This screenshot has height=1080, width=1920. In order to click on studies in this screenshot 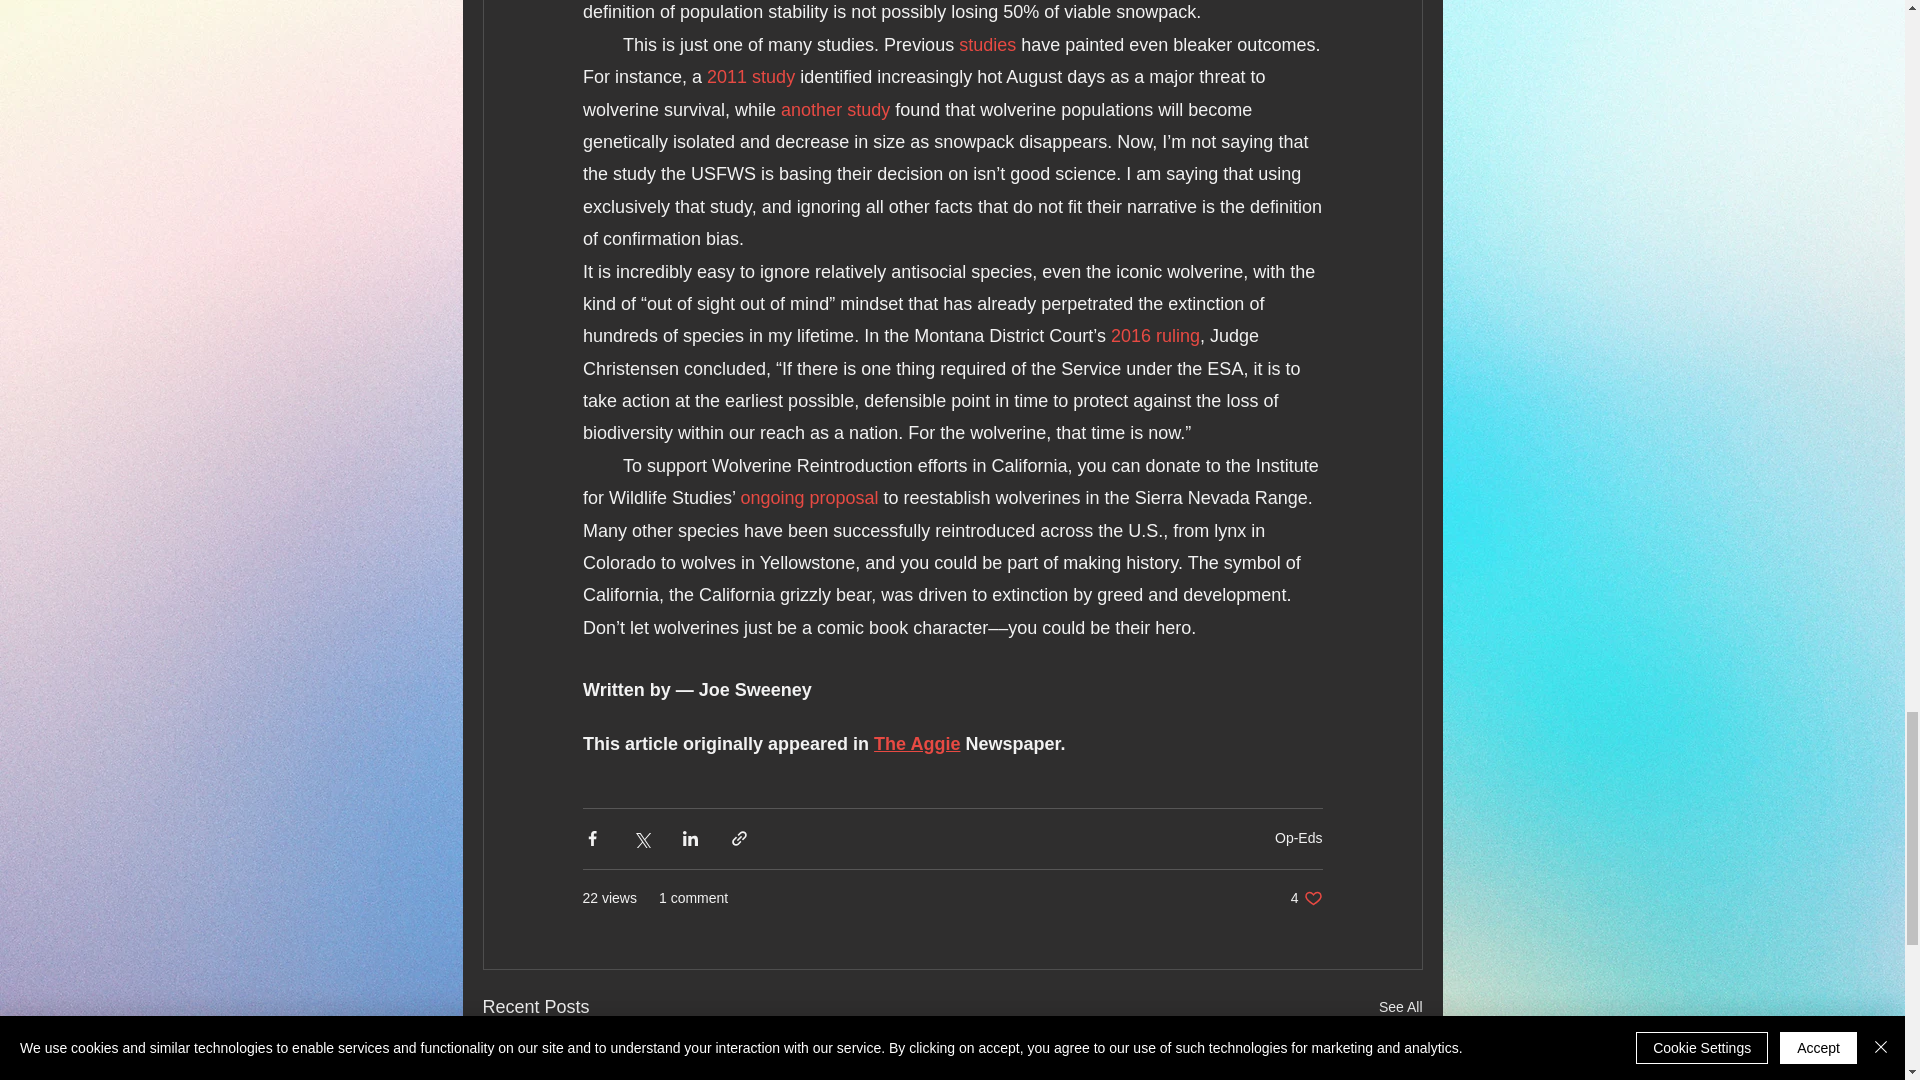, I will do `click(986, 44)`.